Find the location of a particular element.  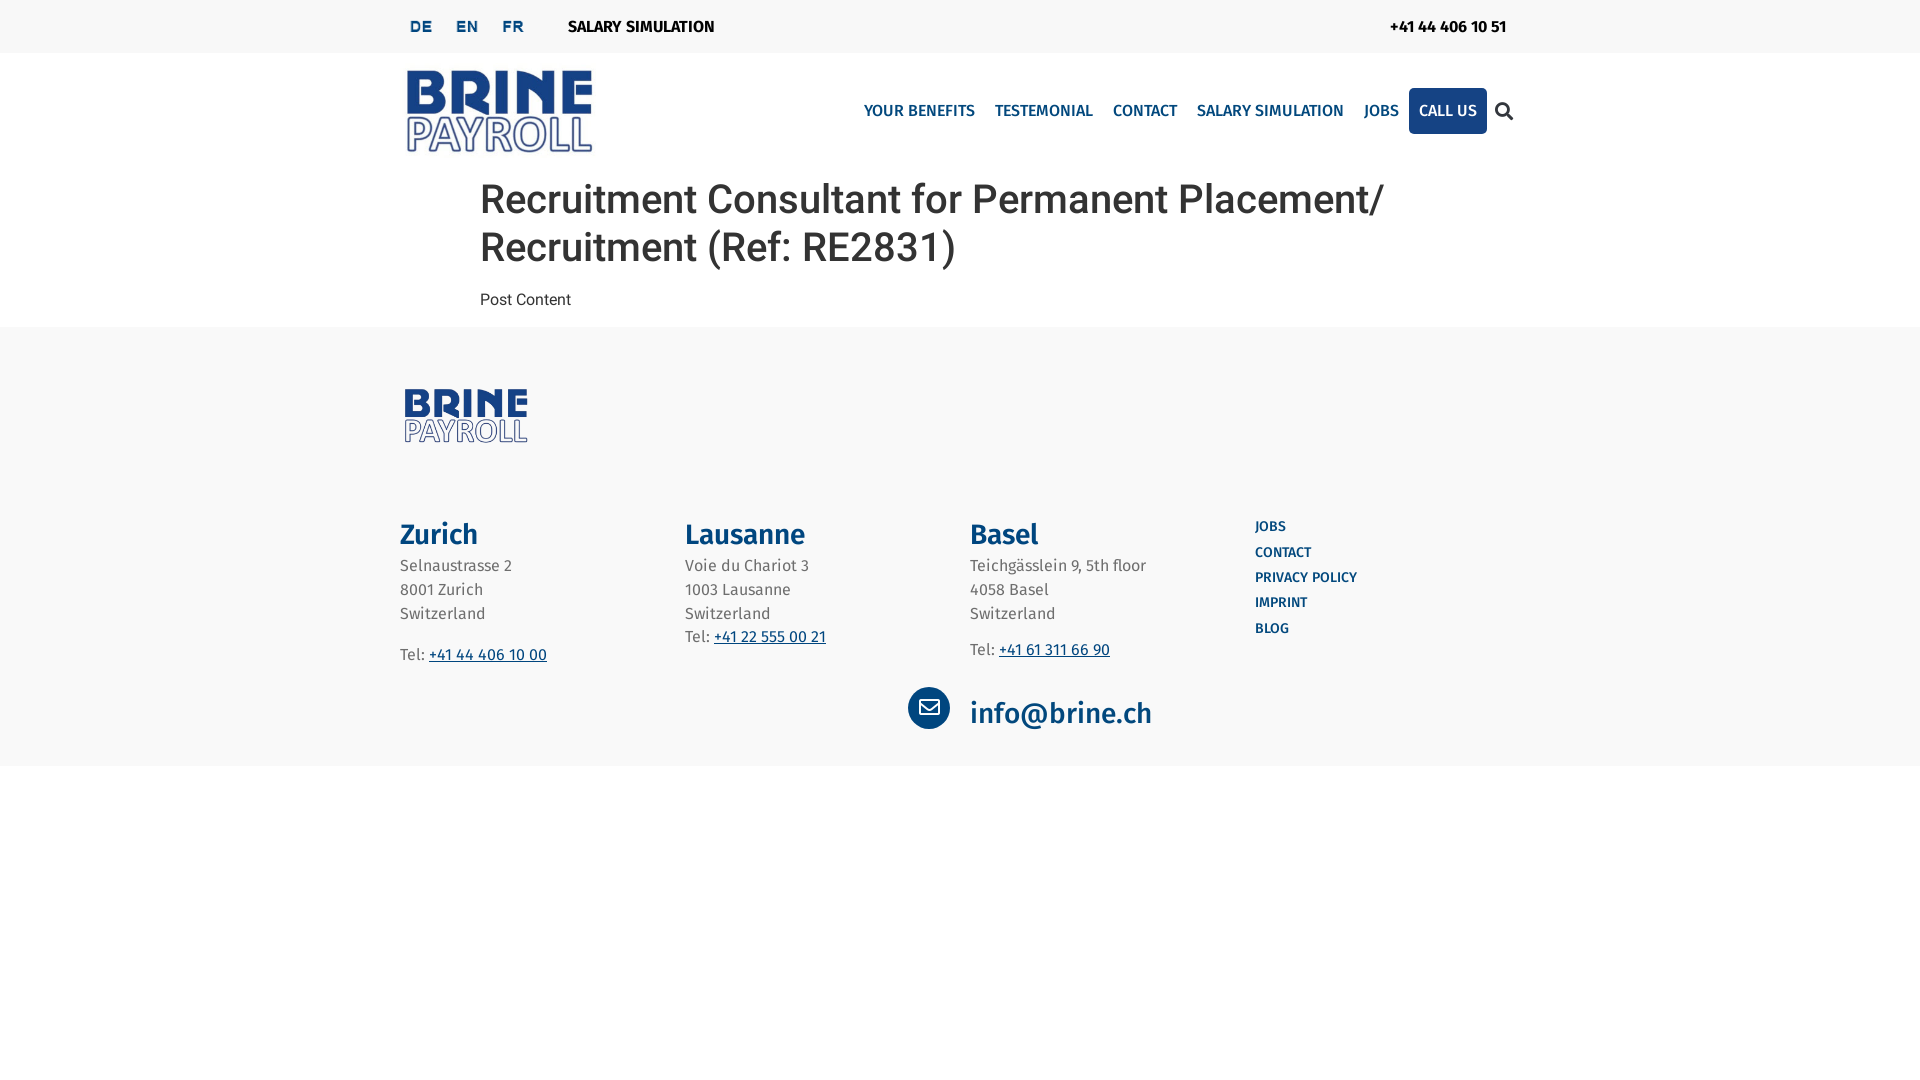

+41 44 406 10 00 is located at coordinates (488, 654).